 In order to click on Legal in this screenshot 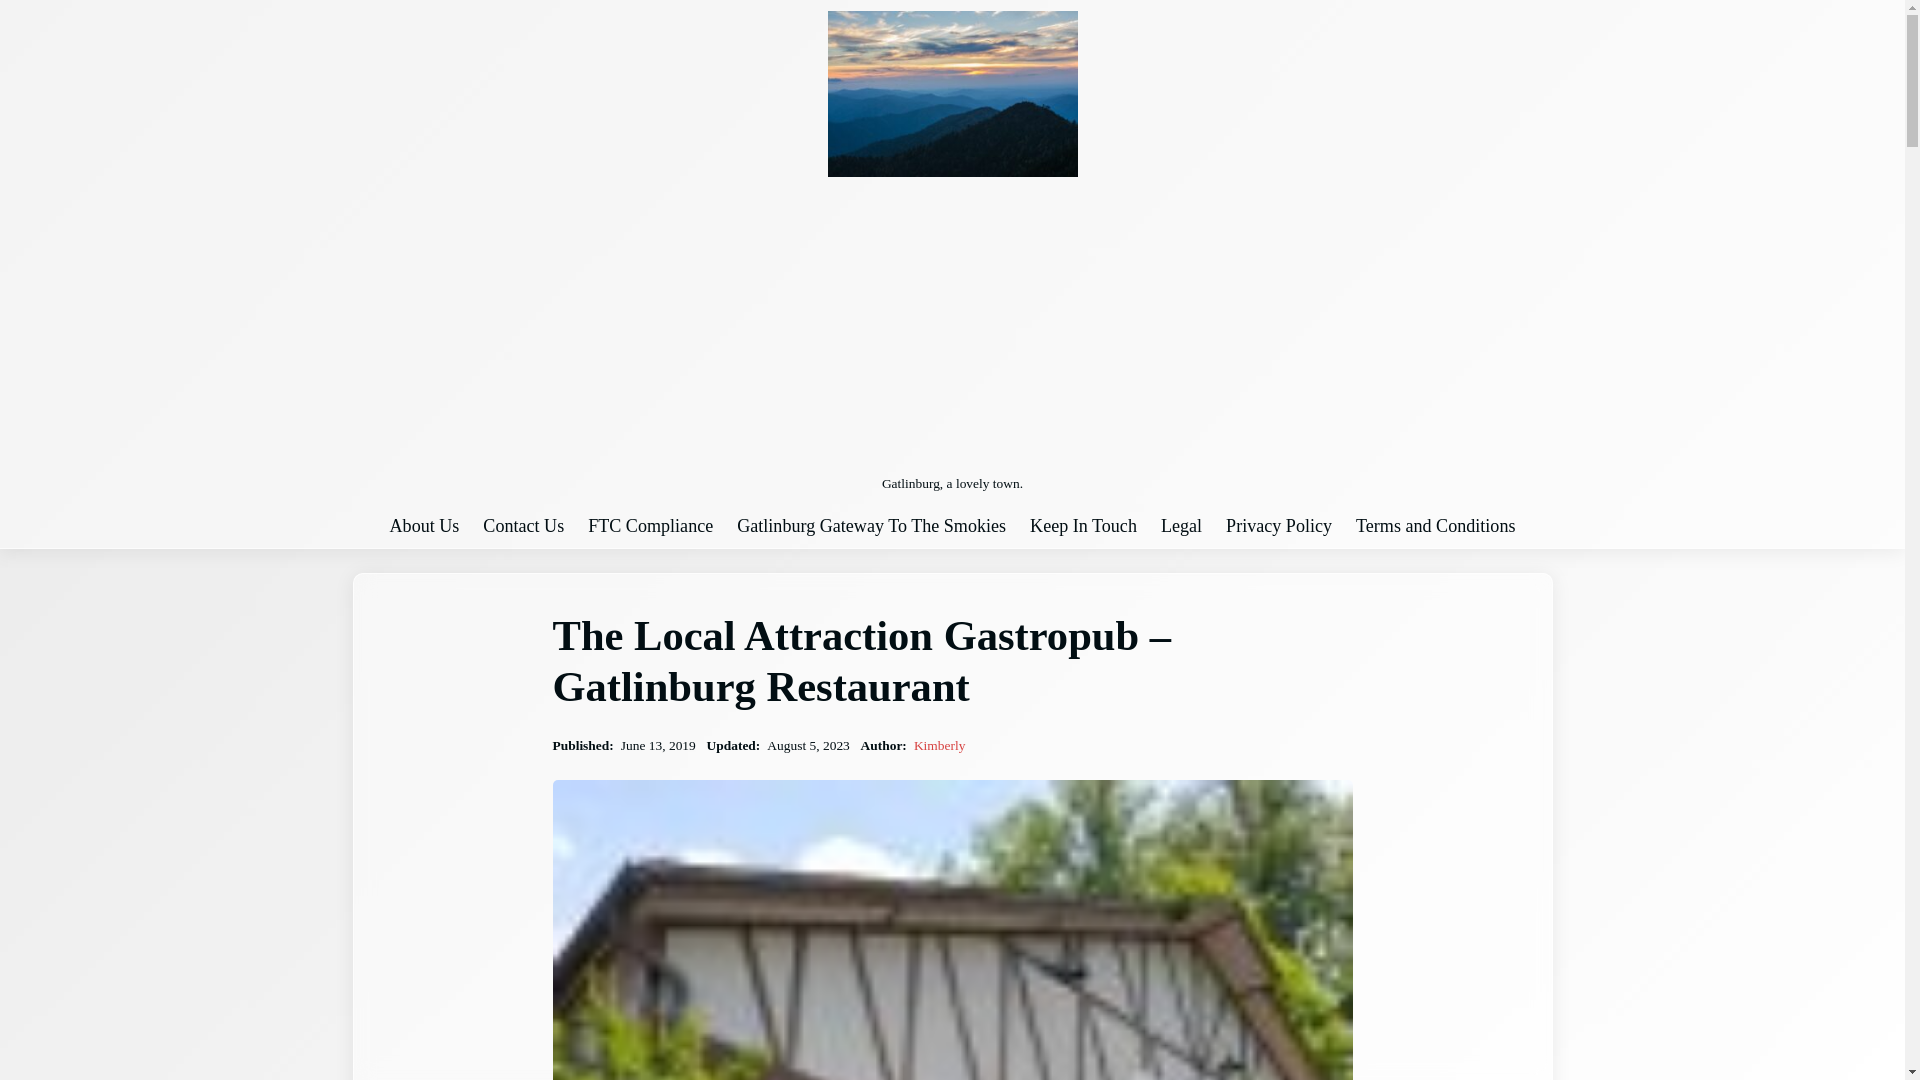, I will do `click(1181, 526)`.